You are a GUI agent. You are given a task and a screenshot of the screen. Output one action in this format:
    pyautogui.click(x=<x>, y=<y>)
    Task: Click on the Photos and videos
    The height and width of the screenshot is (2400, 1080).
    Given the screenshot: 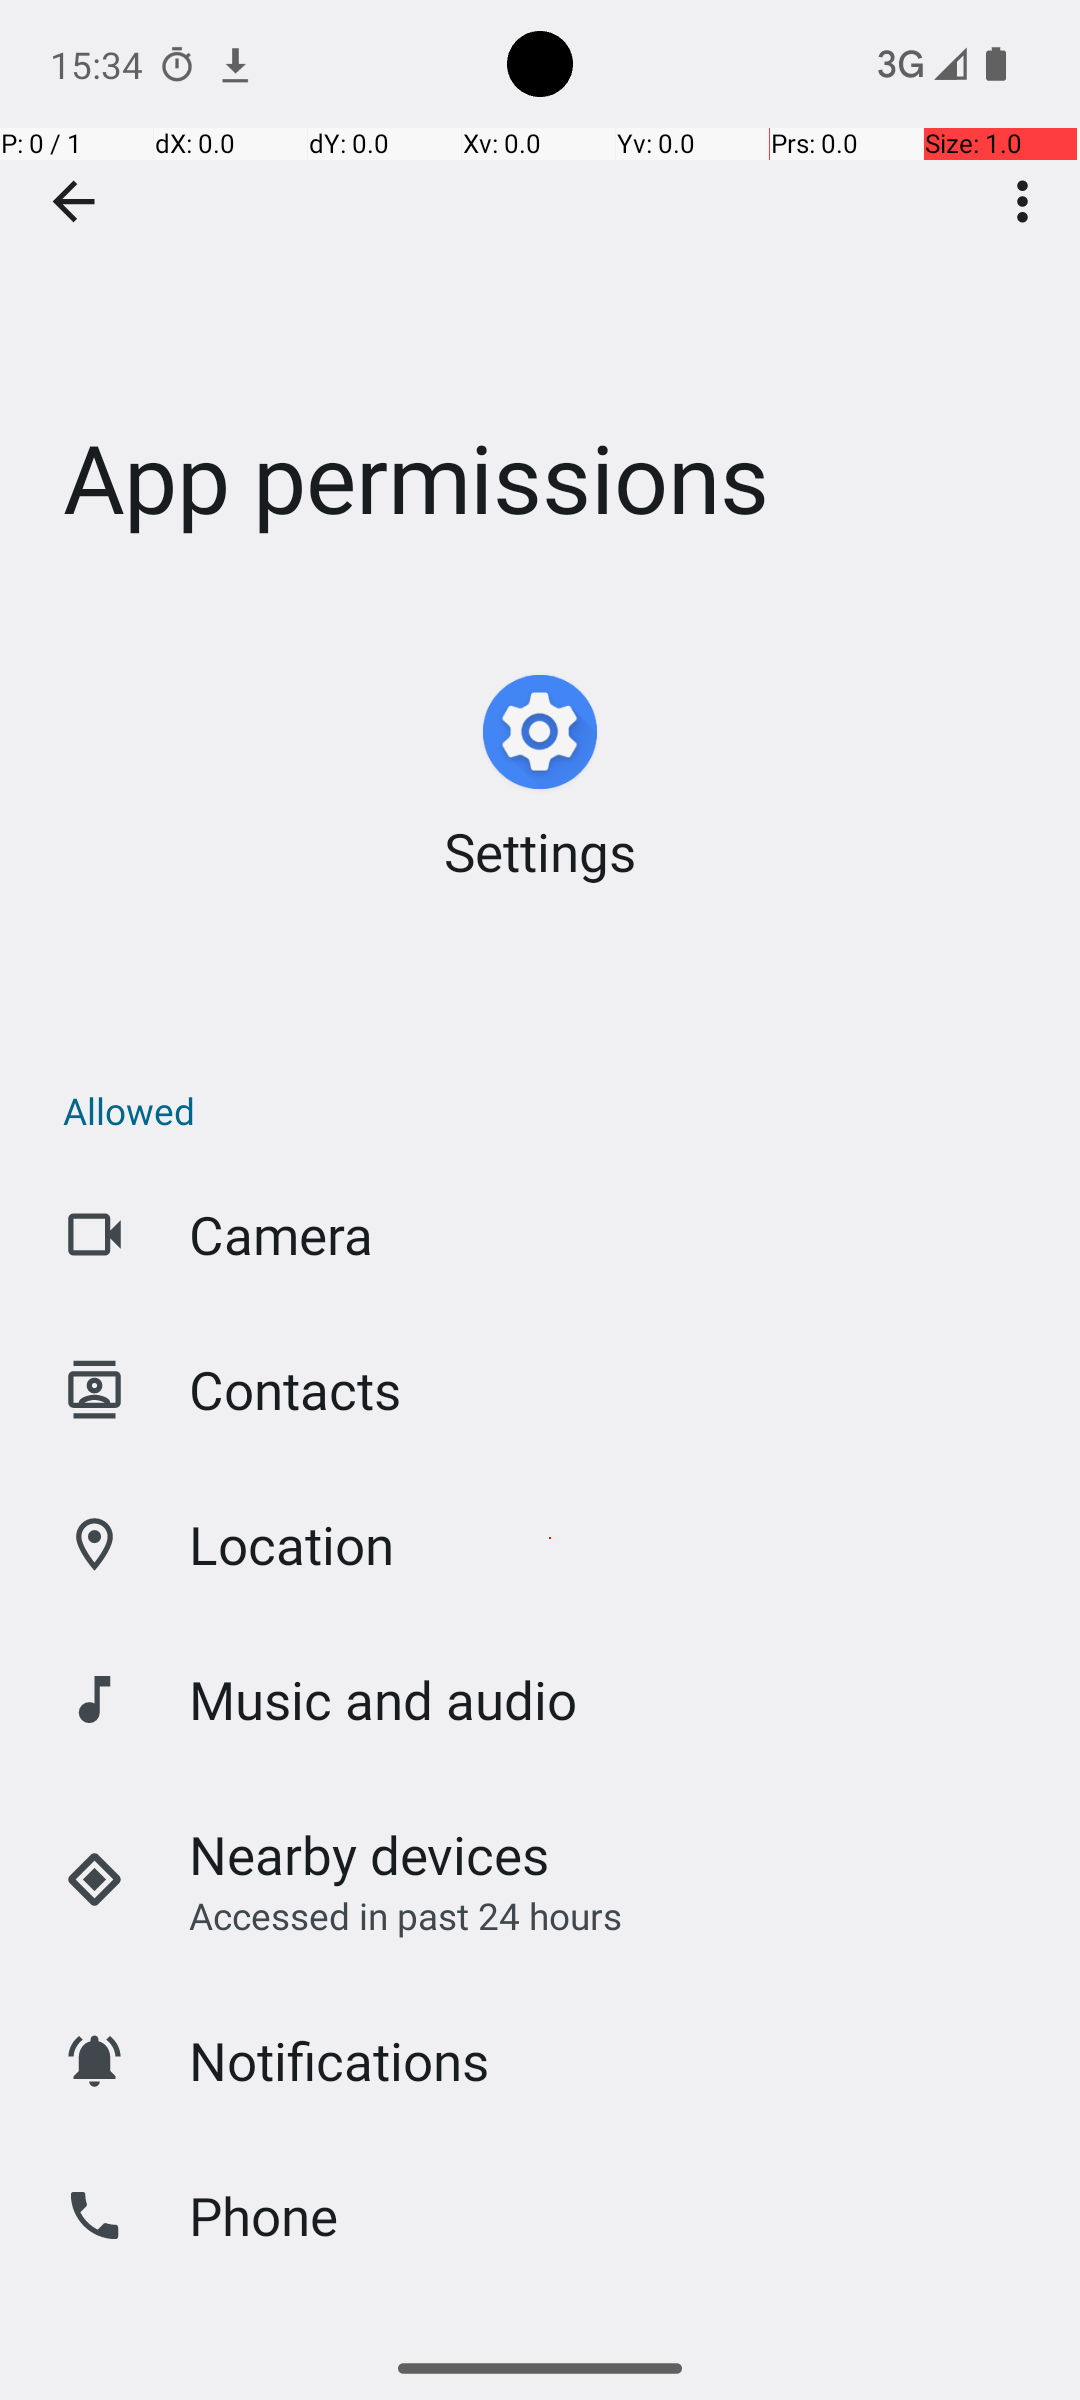 What is the action you would take?
    pyautogui.click(x=406, y=2336)
    